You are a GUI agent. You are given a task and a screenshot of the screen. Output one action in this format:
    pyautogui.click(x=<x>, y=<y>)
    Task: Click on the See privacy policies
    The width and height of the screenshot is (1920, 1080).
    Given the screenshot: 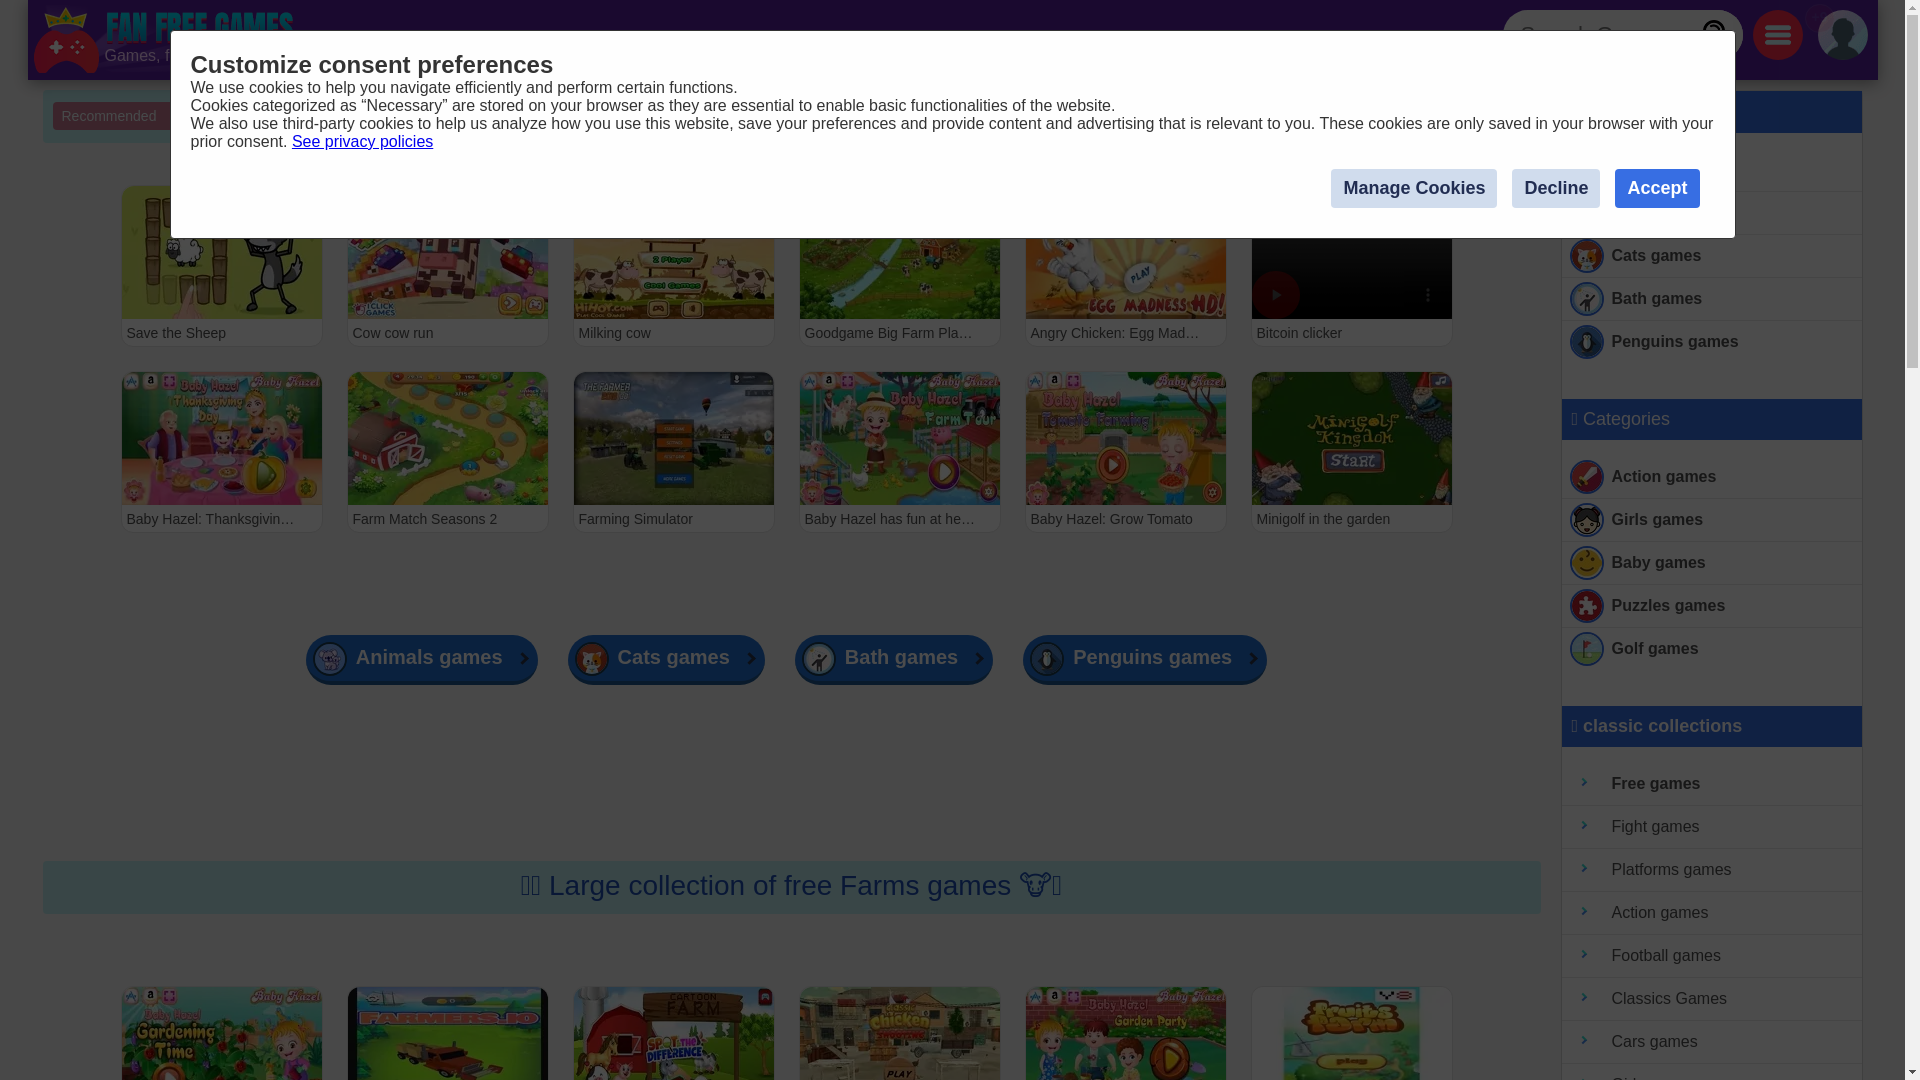 What is the action you would take?
    pyautogui.click(x=362, y=141)
    